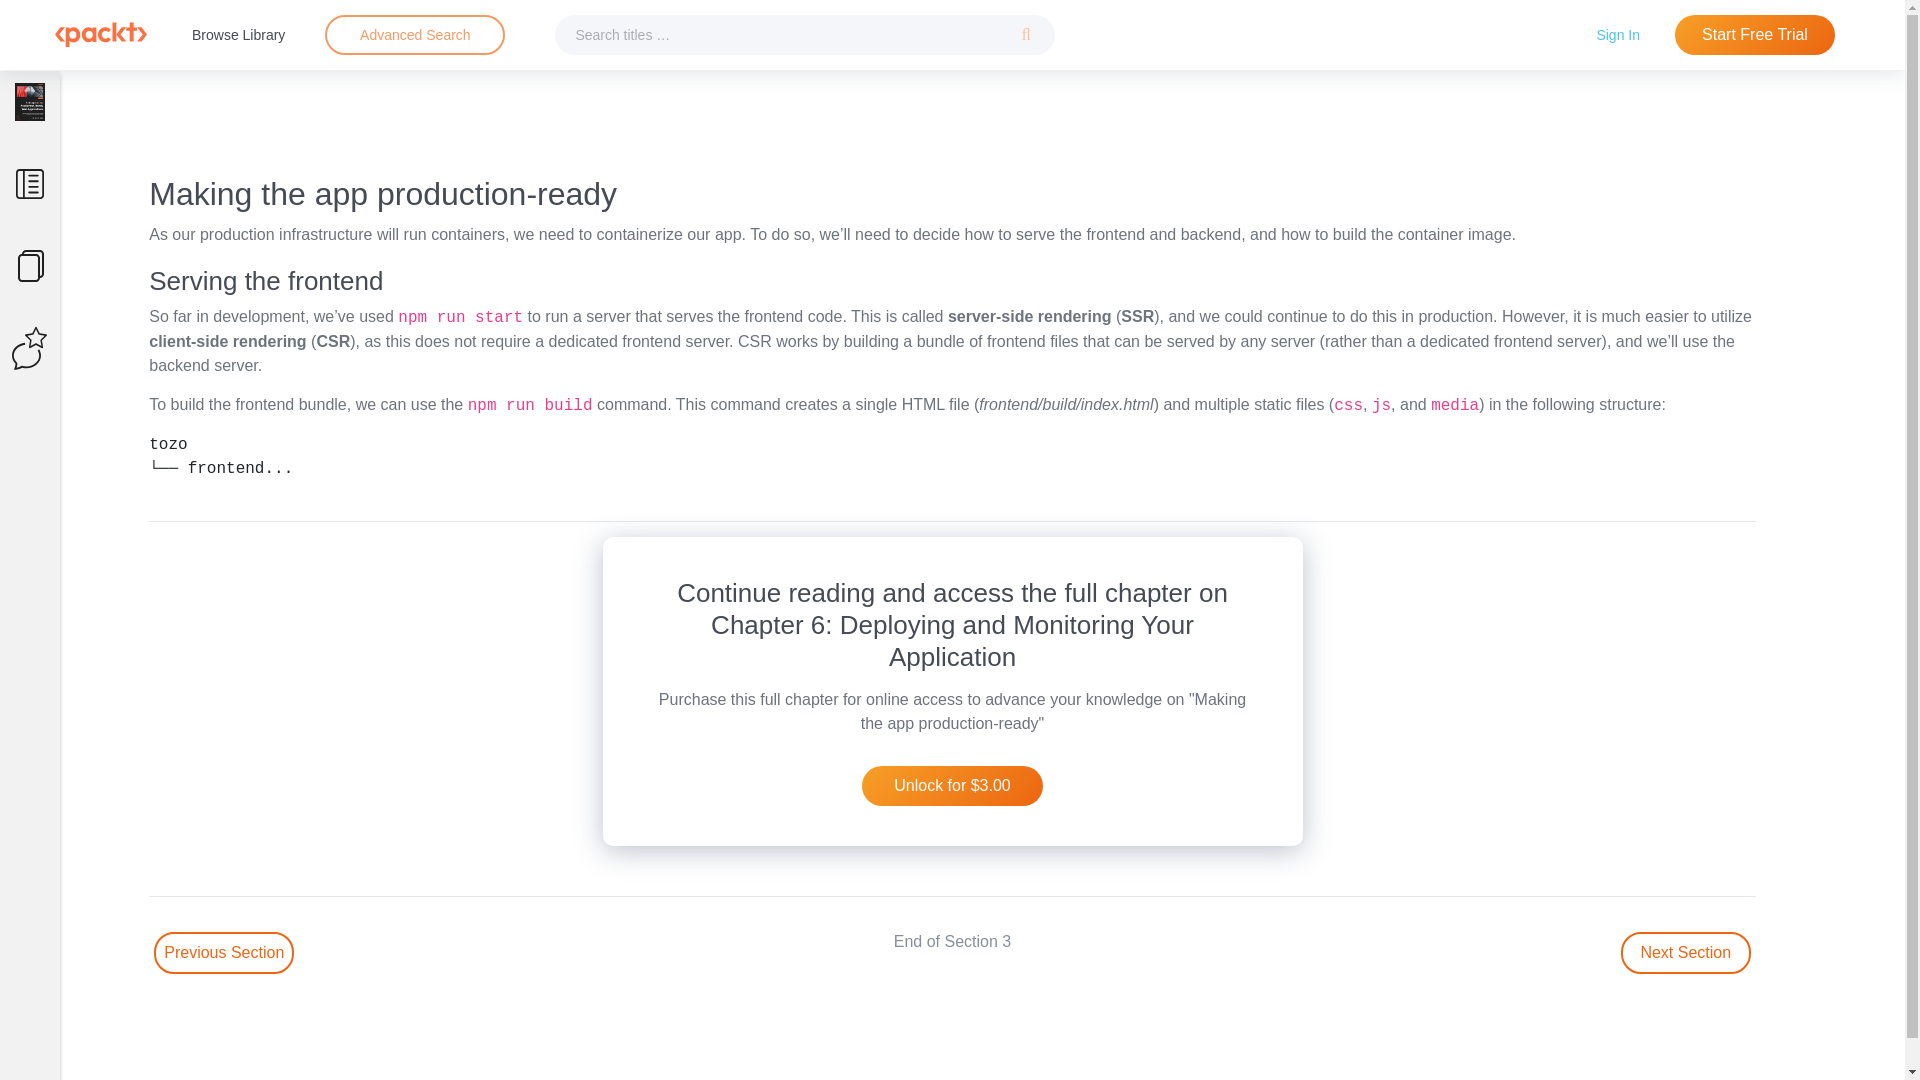  What do you see at coordinates (415, 34) in the screenshot?
I see `Advanced Search` at bounding box center [415, 34].